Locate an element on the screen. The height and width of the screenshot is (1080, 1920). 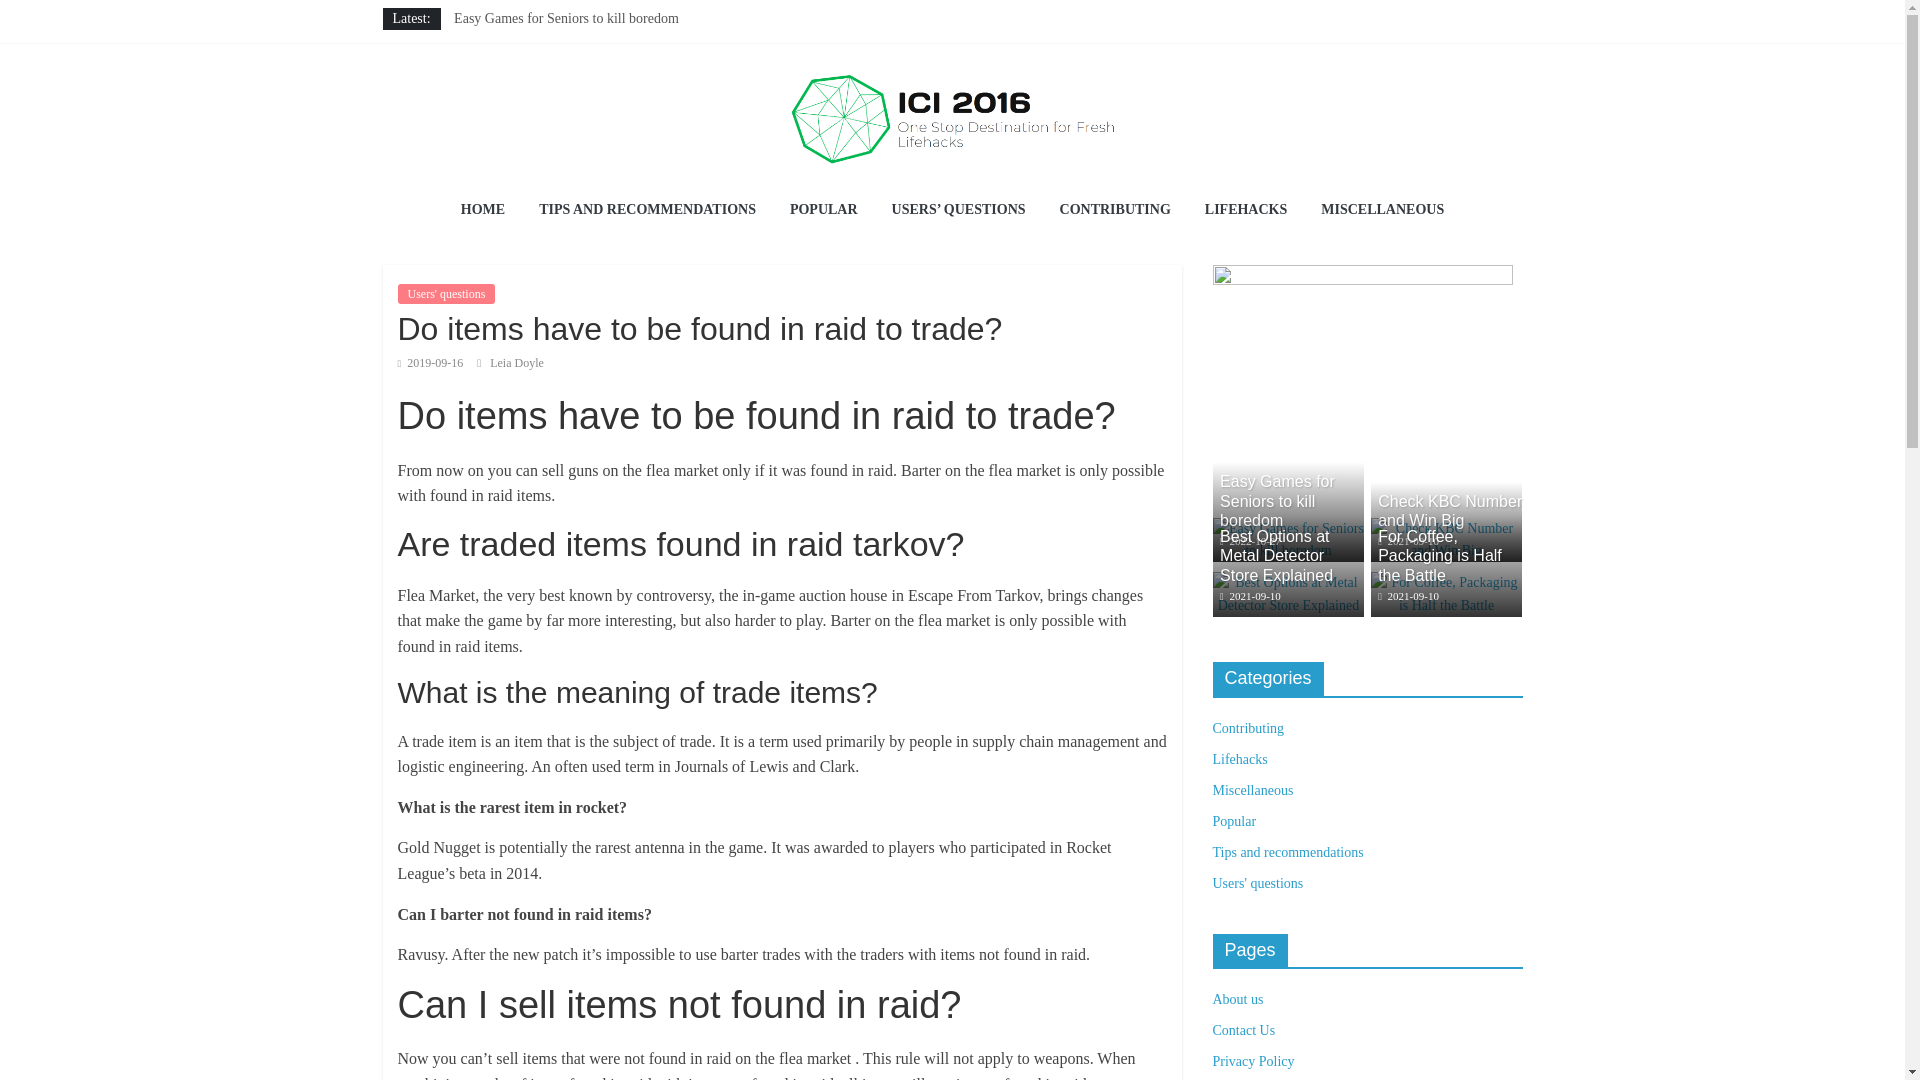
Easy Games for Seniors to kill boredom is located at coordinates (566, 18).